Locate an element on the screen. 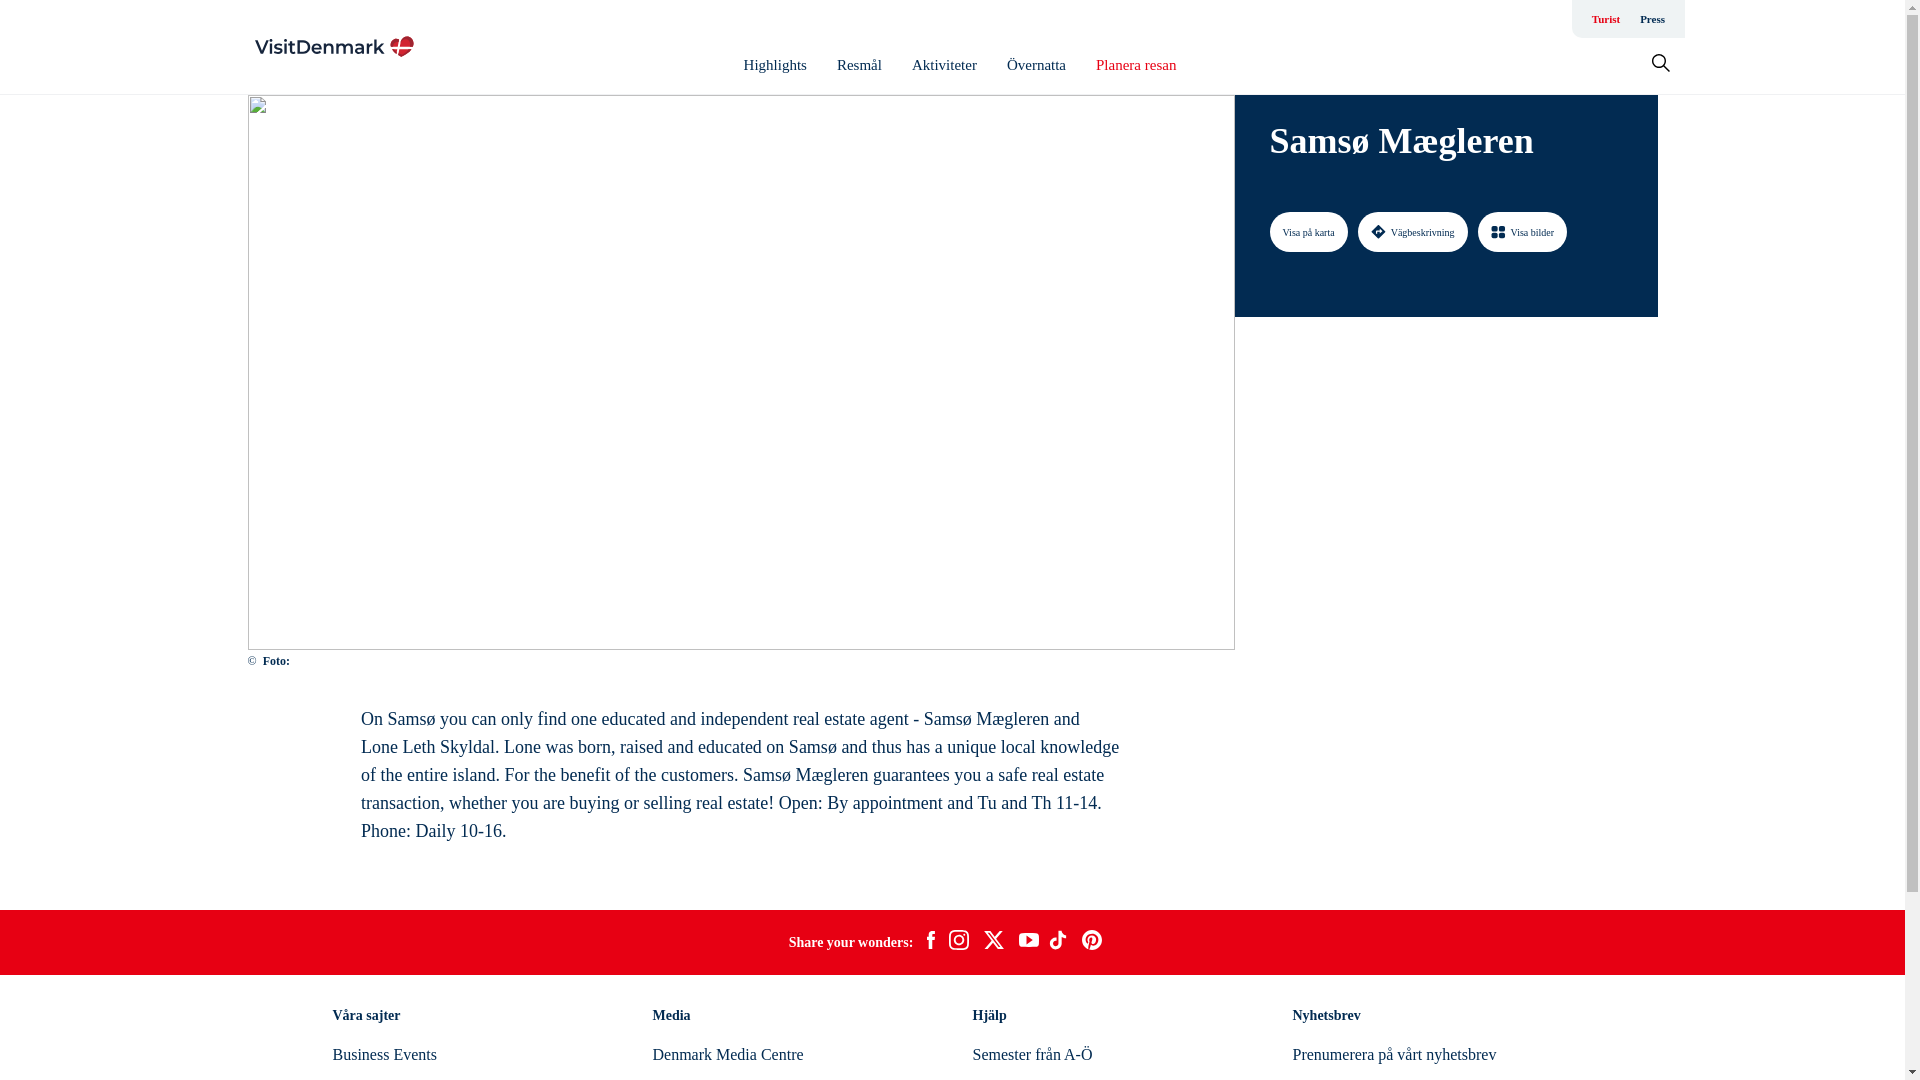  pinterest is located at coordinates (1092, 942).